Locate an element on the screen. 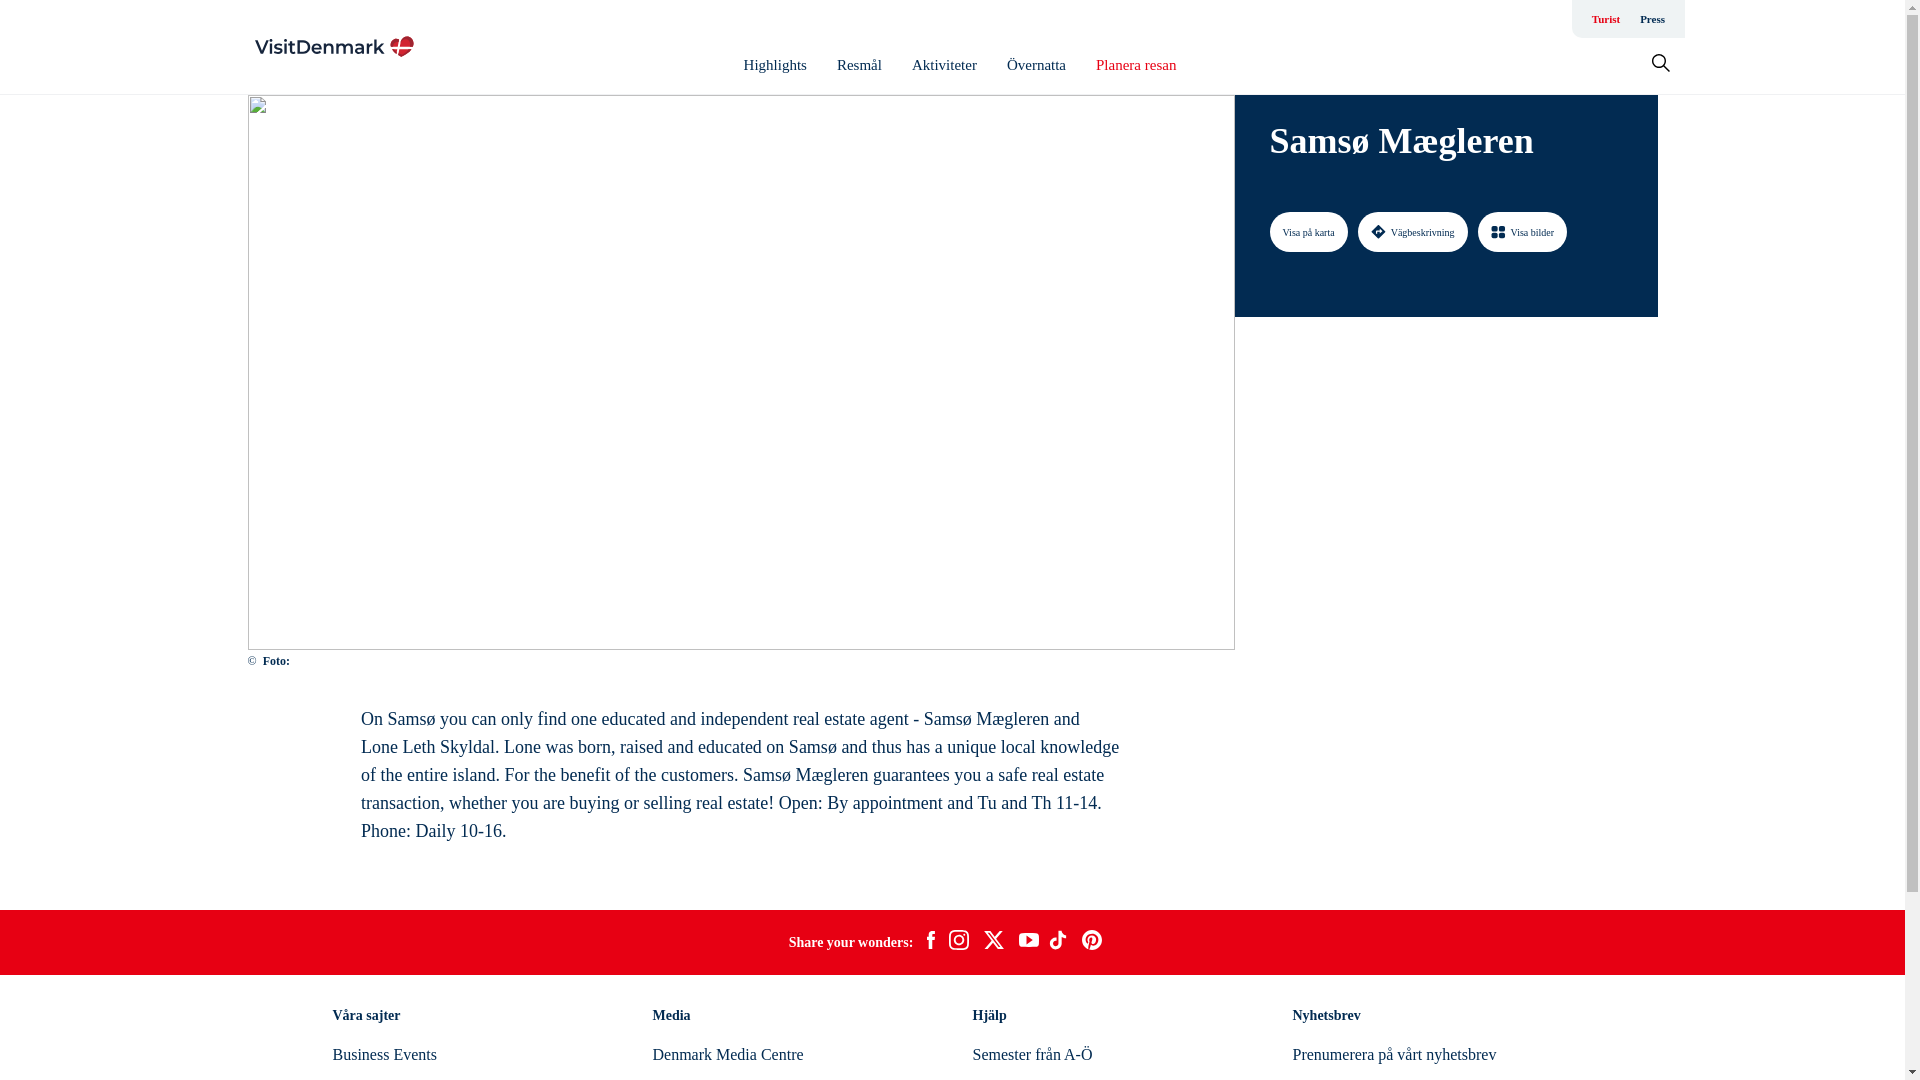  pinterest is located at coordinates (1092, 942).